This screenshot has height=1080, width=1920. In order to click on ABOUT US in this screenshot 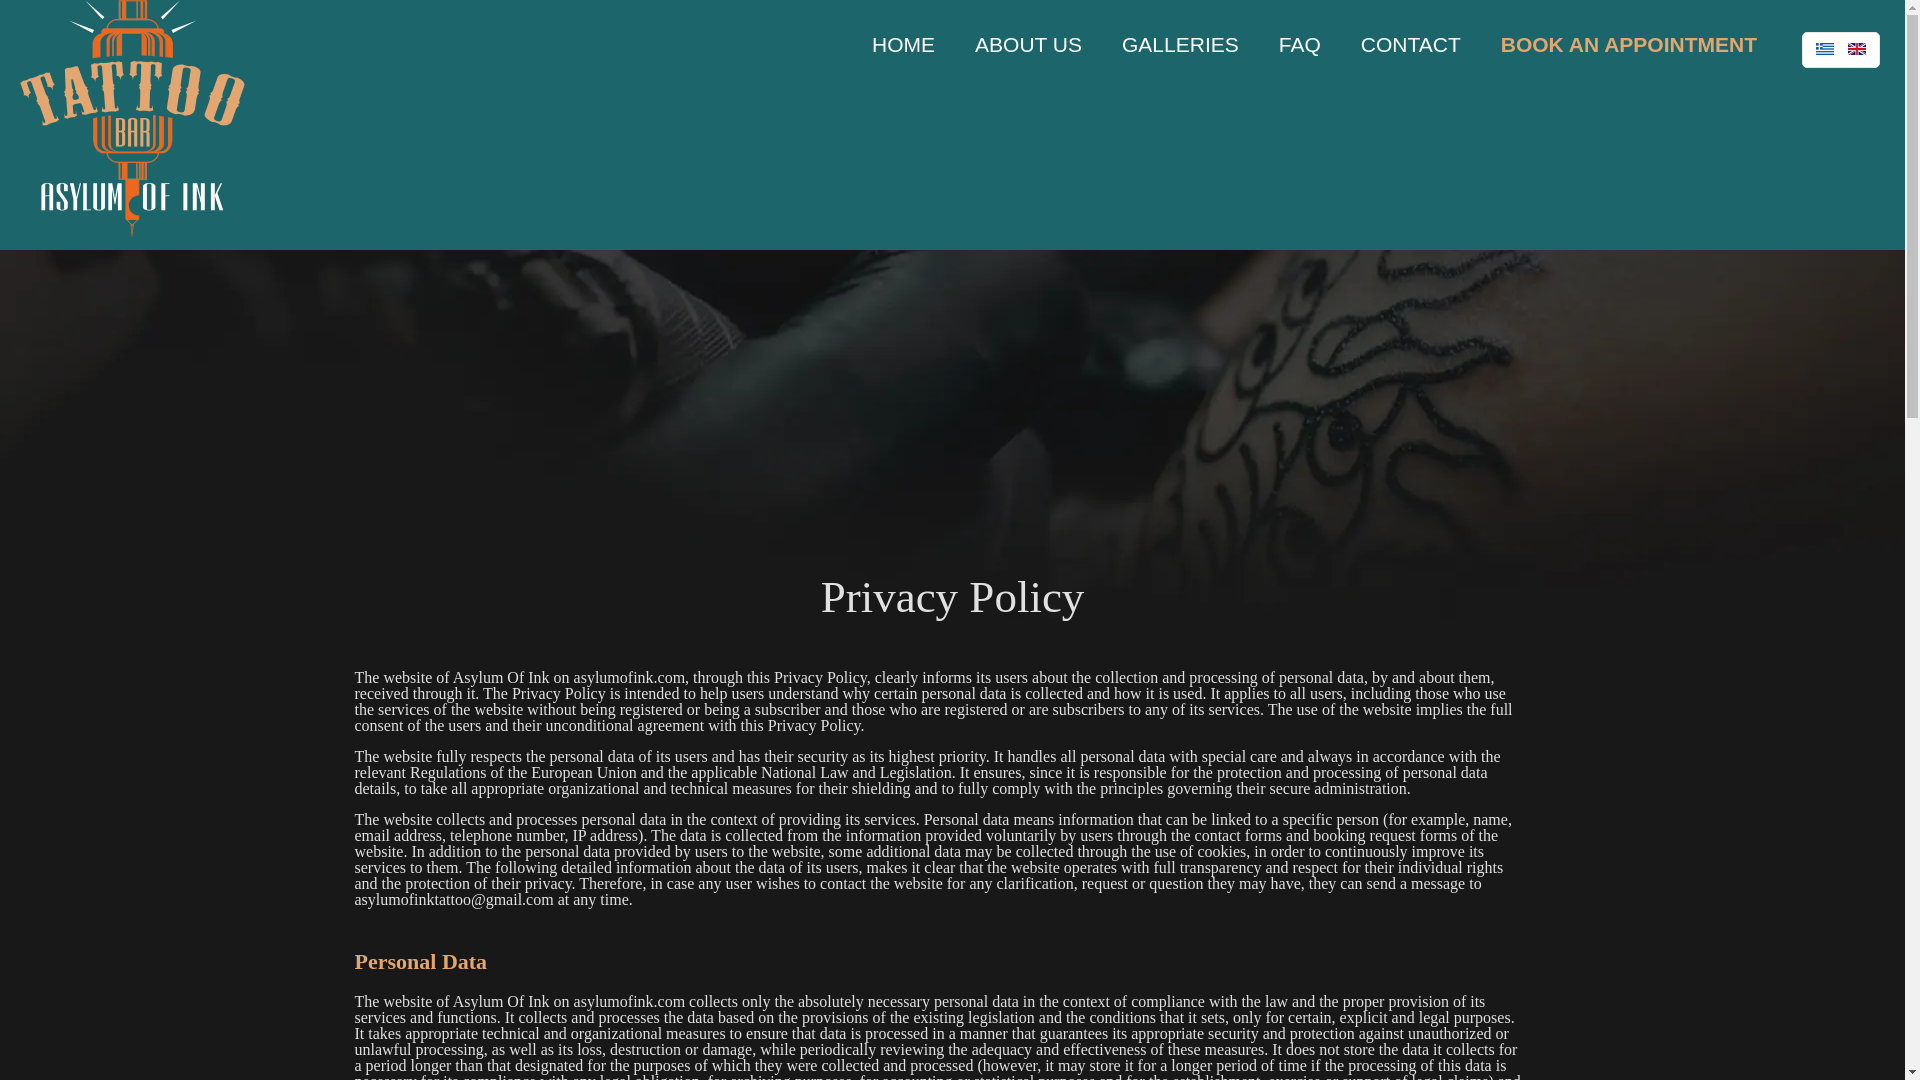, I will do `click(1028, 44)`.